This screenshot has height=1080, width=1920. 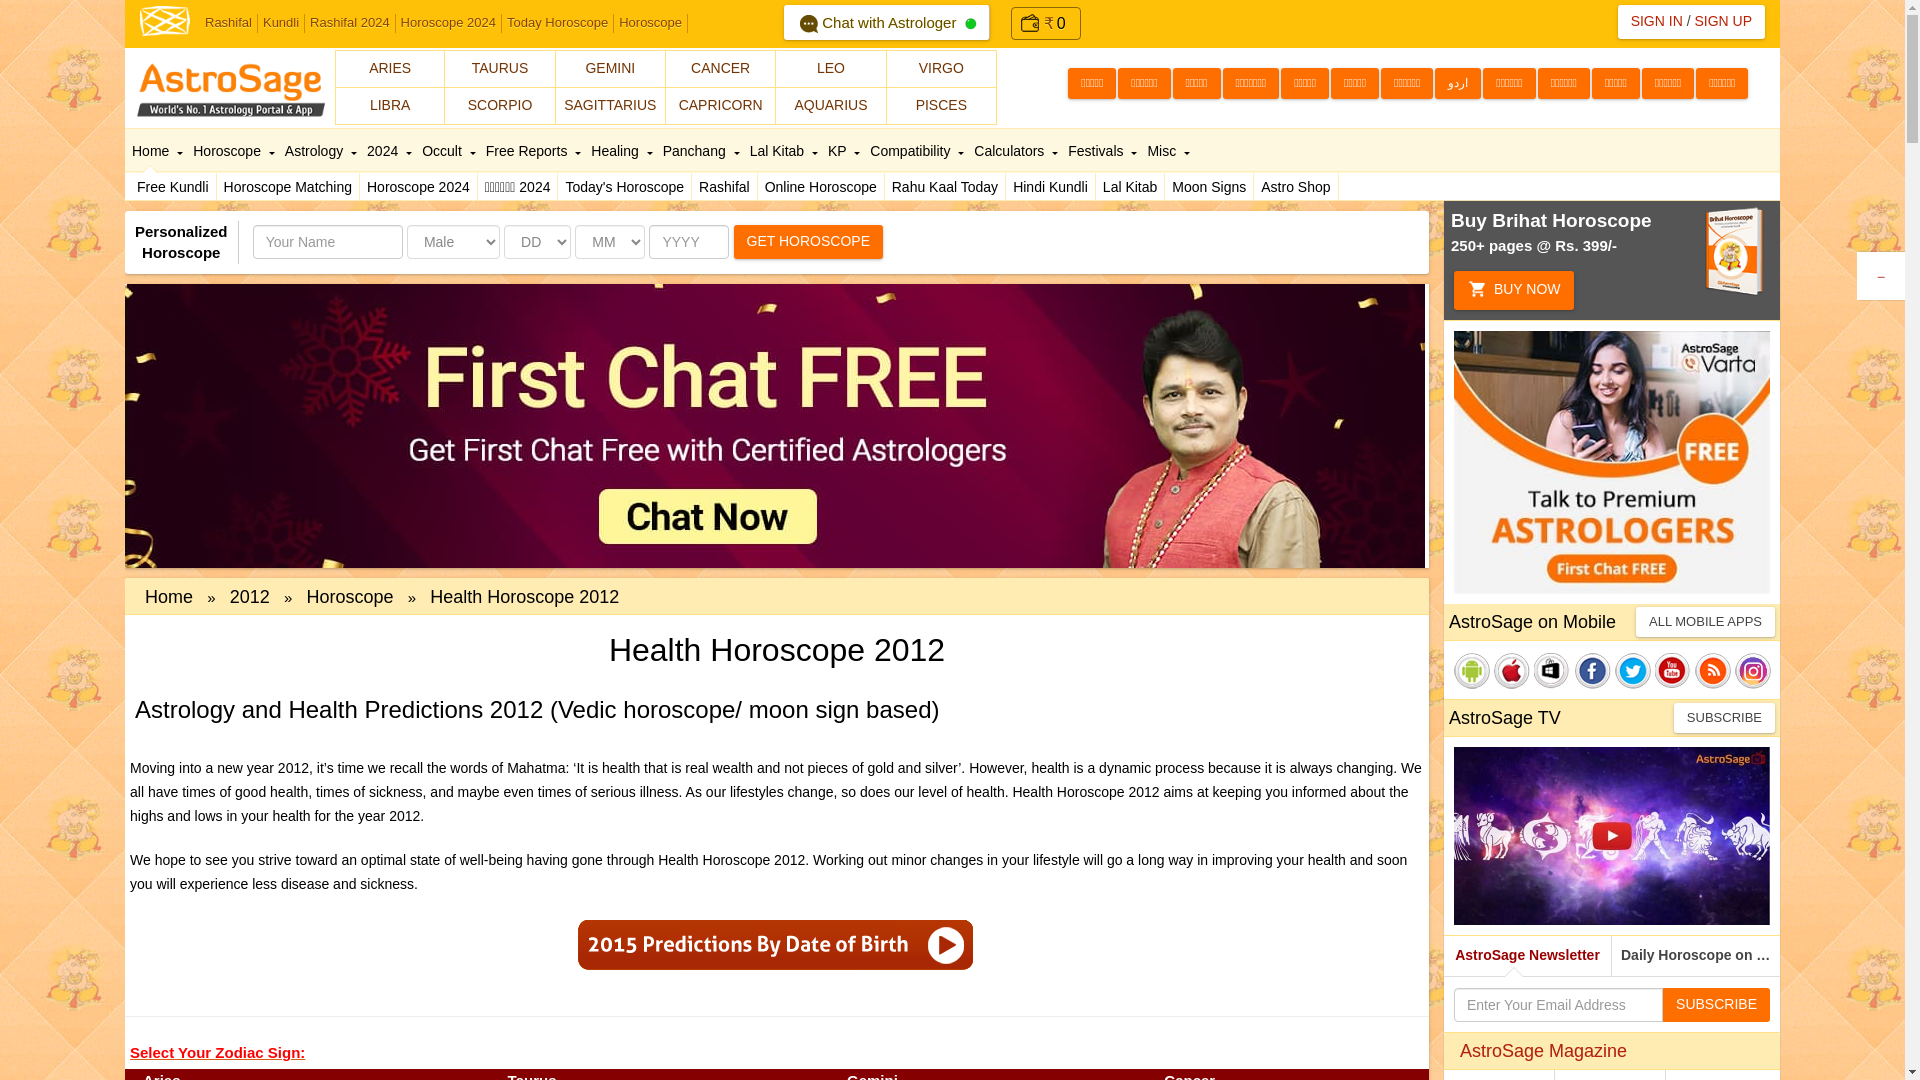 What do you see at coordinates (724, 186) in the screenshot?
I see `Get your daily rashifal in hindi` at bounding box center [724, 186].